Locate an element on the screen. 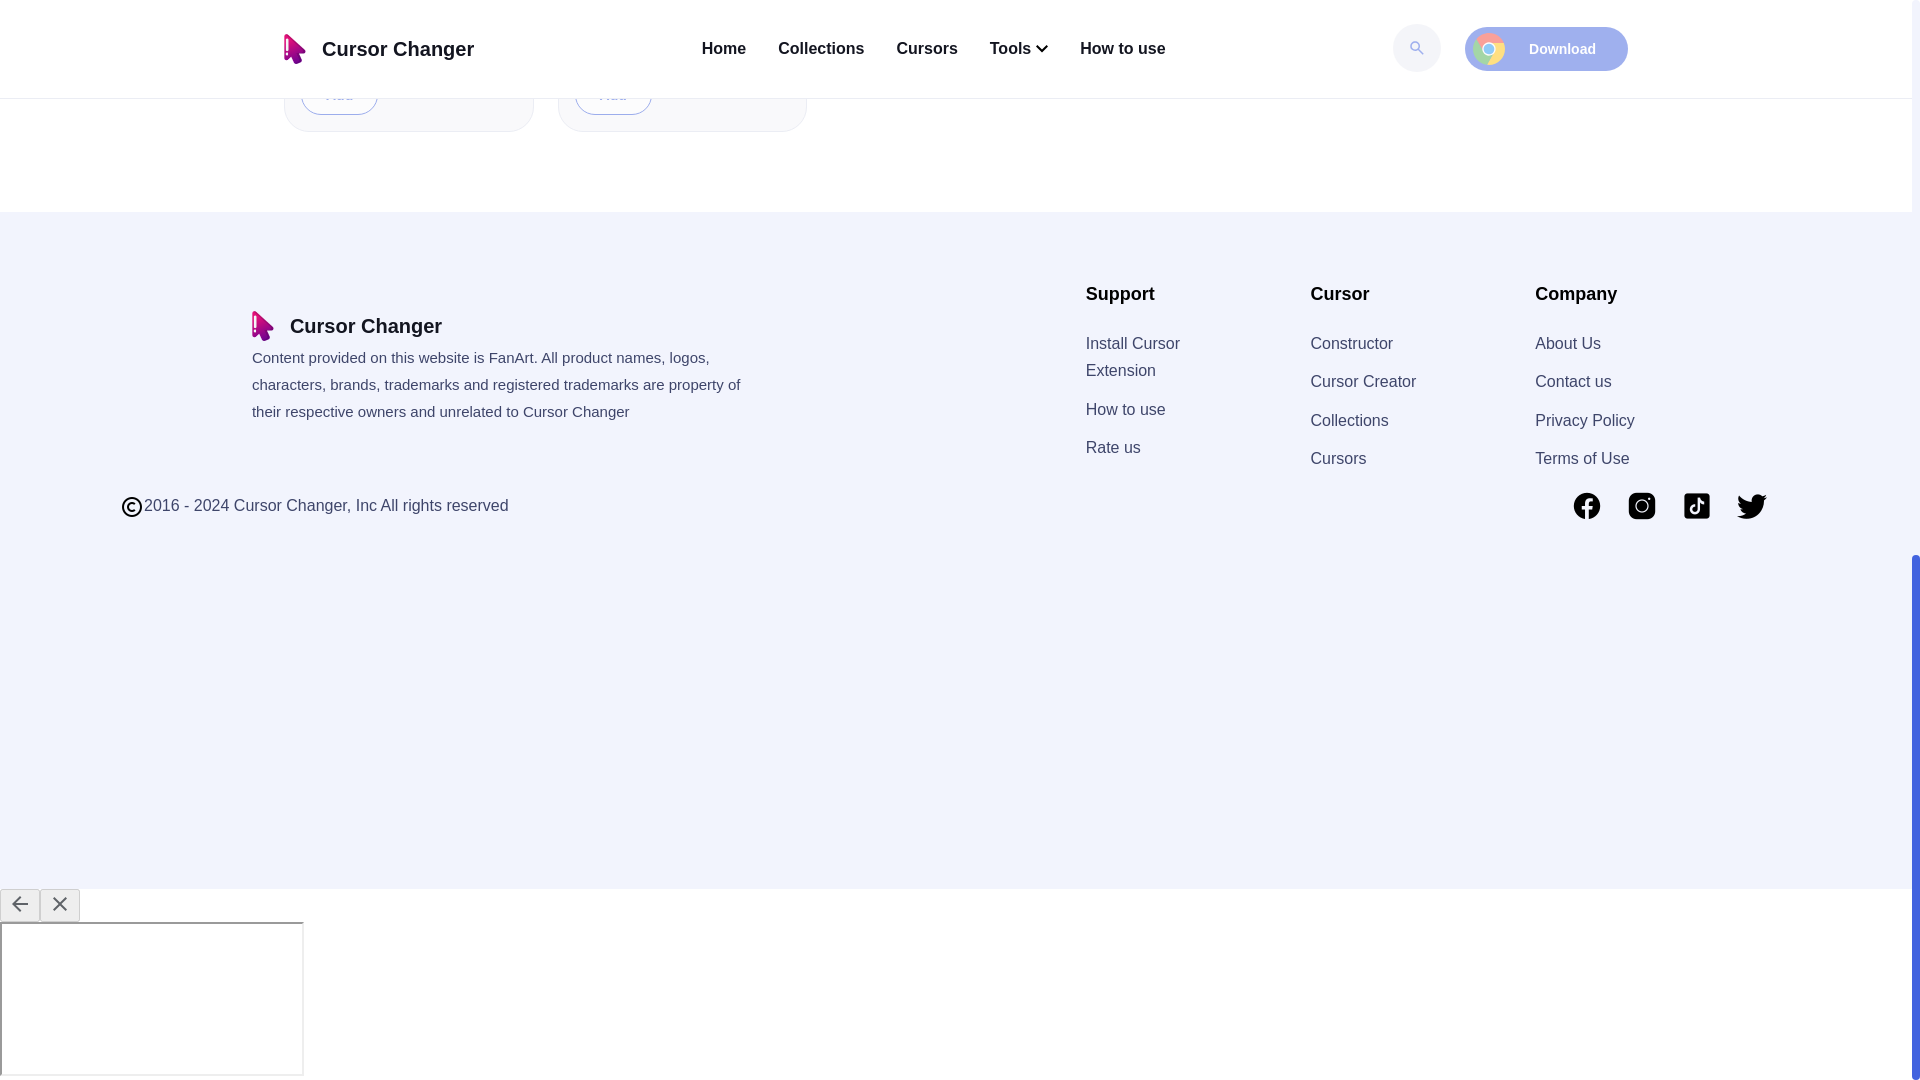 Image resolution: width=1920 pixels, height=1080 pixels. Rate us is located at coordinates (1113, 446).